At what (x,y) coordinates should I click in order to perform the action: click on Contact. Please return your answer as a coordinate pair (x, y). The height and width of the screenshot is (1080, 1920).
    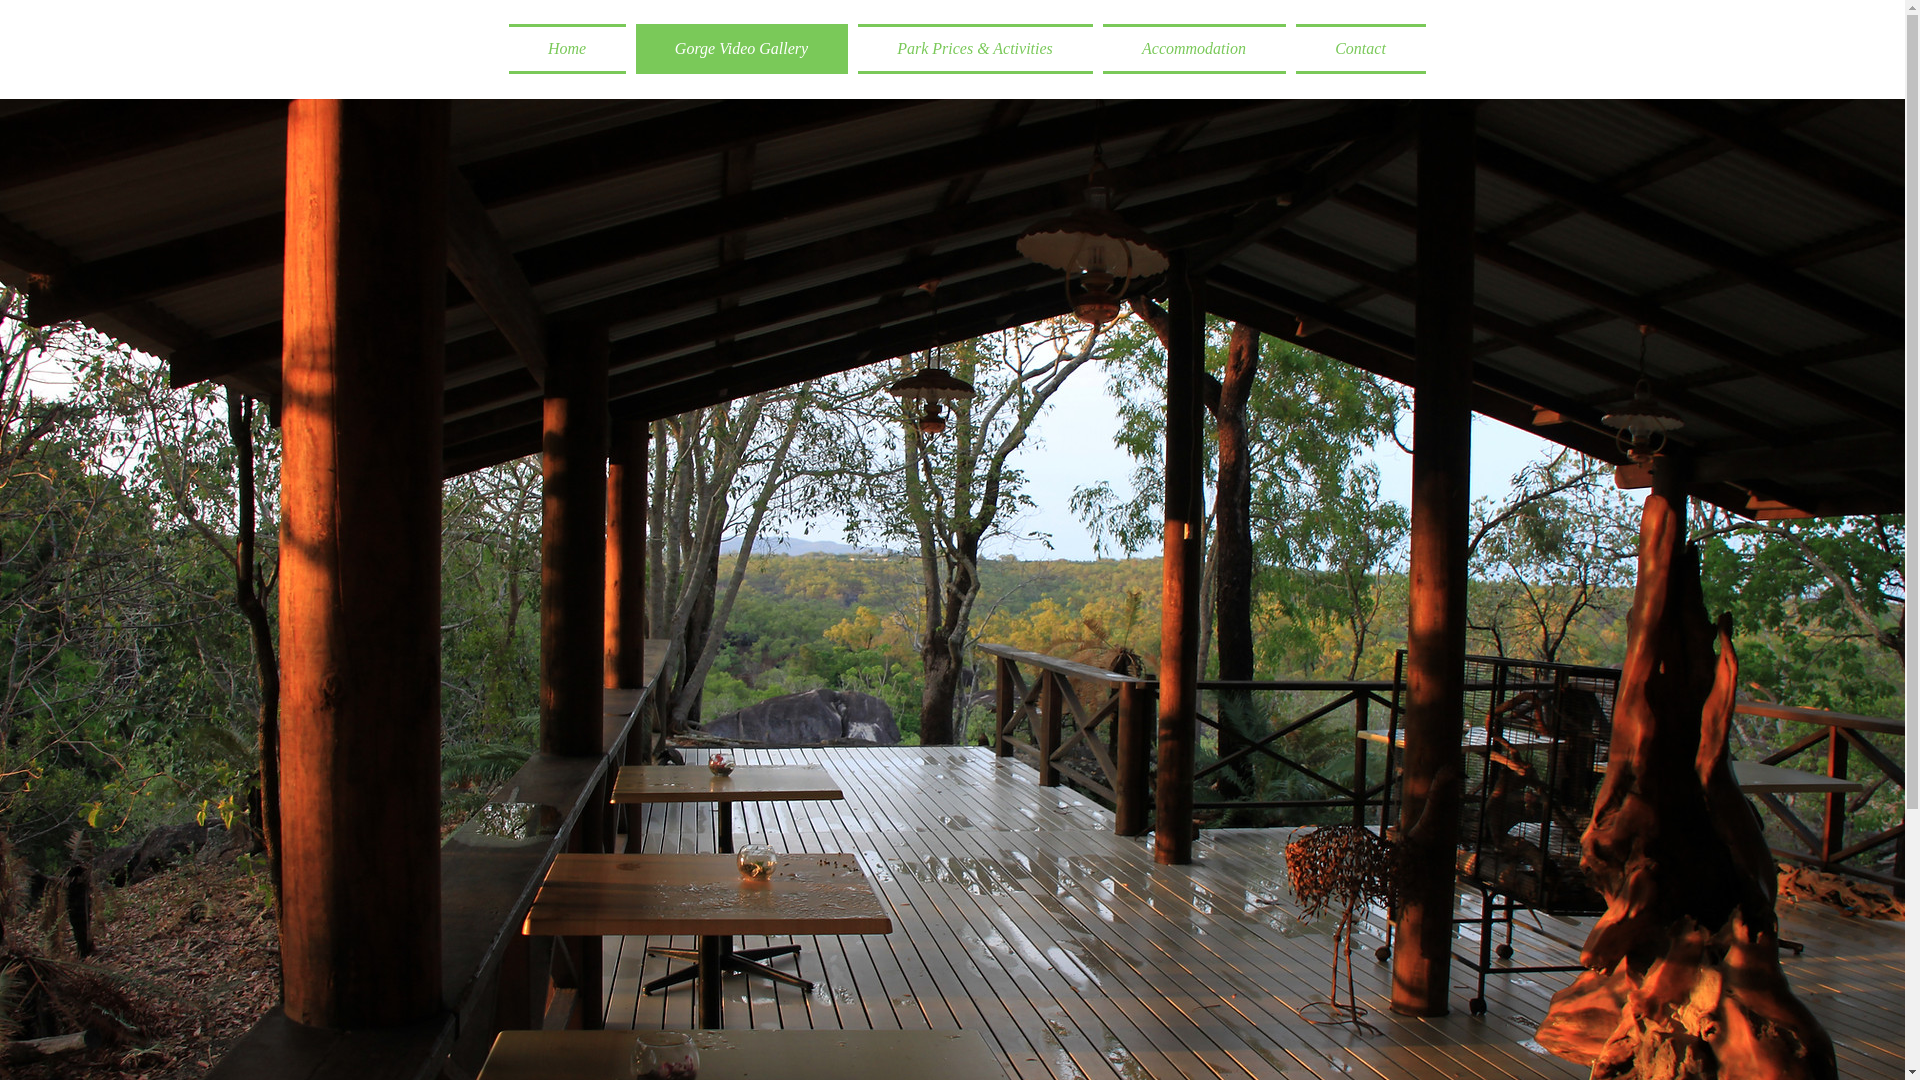
    Looking at the image, I should click on (1358, 49).